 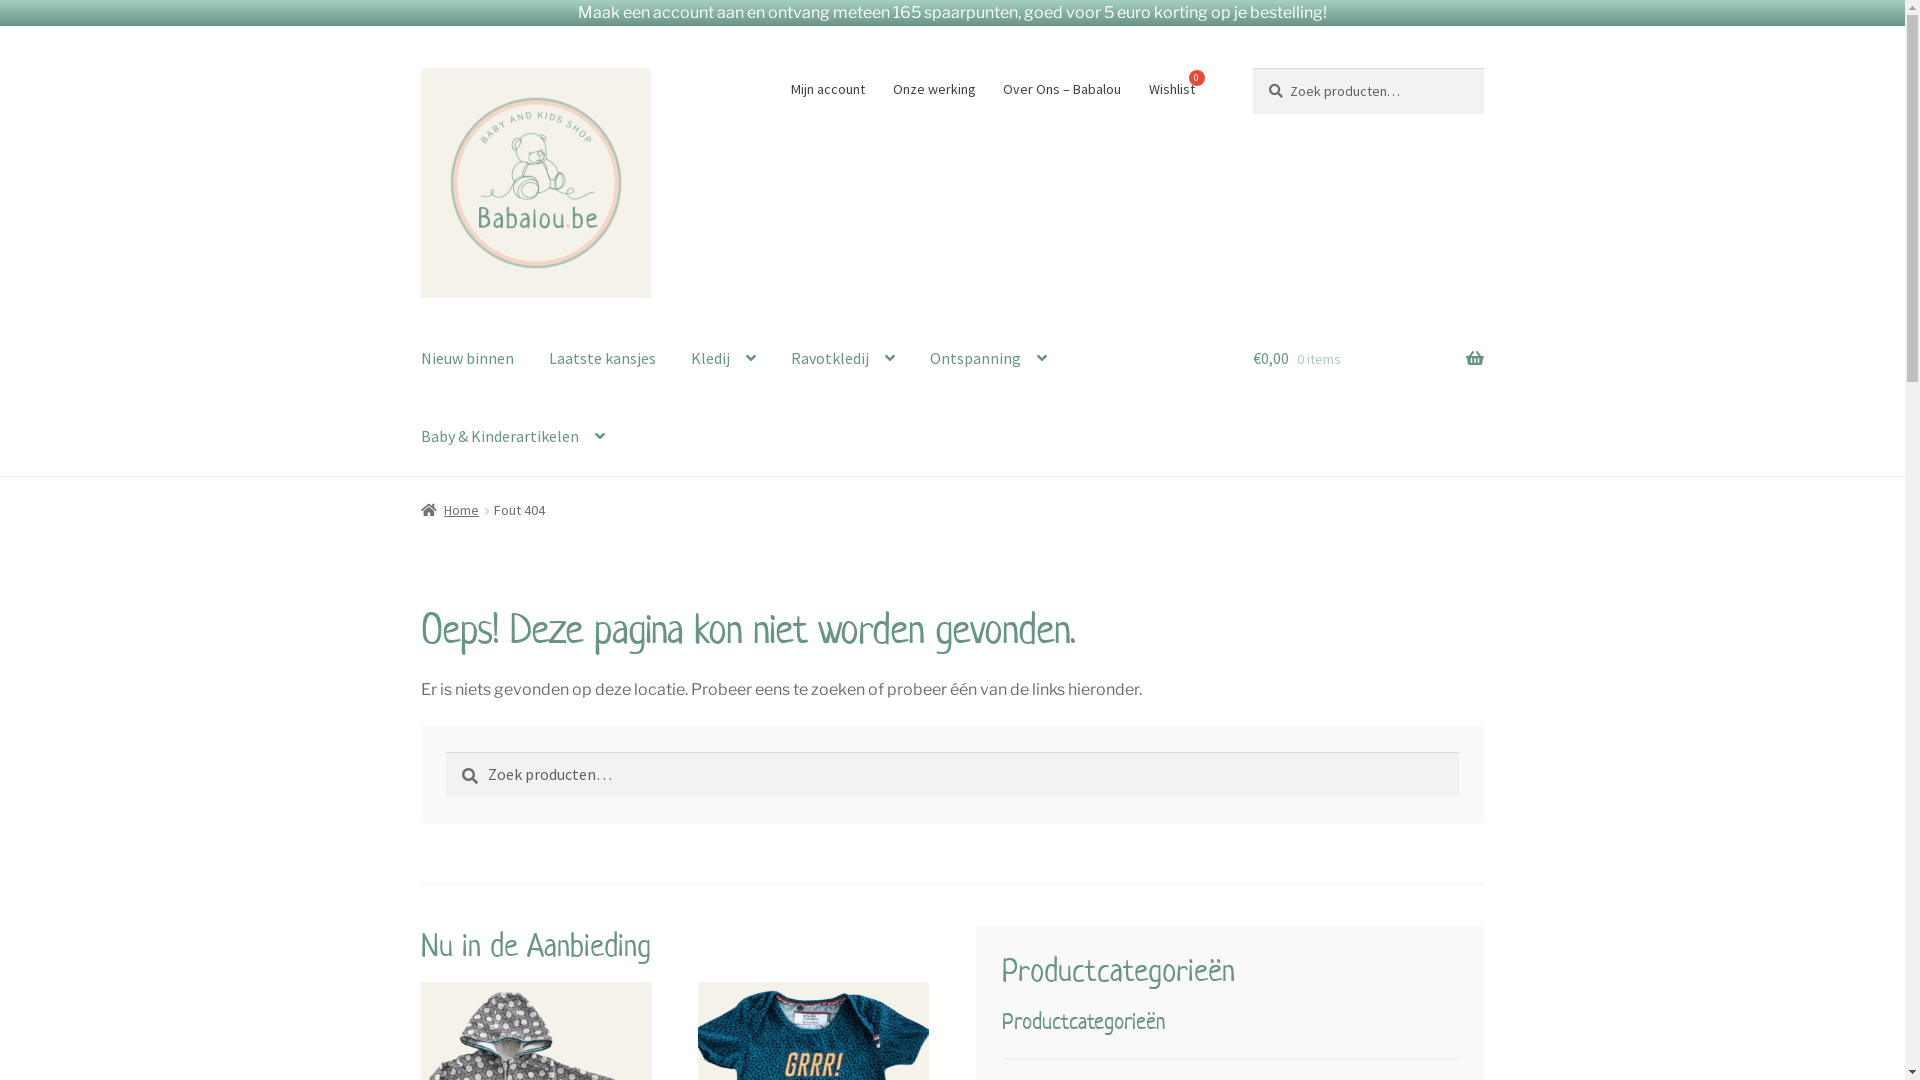 What do you see at coordinates (724, 360) in the screenshot?
I see `Kledij` at bounding box center [724, 360].